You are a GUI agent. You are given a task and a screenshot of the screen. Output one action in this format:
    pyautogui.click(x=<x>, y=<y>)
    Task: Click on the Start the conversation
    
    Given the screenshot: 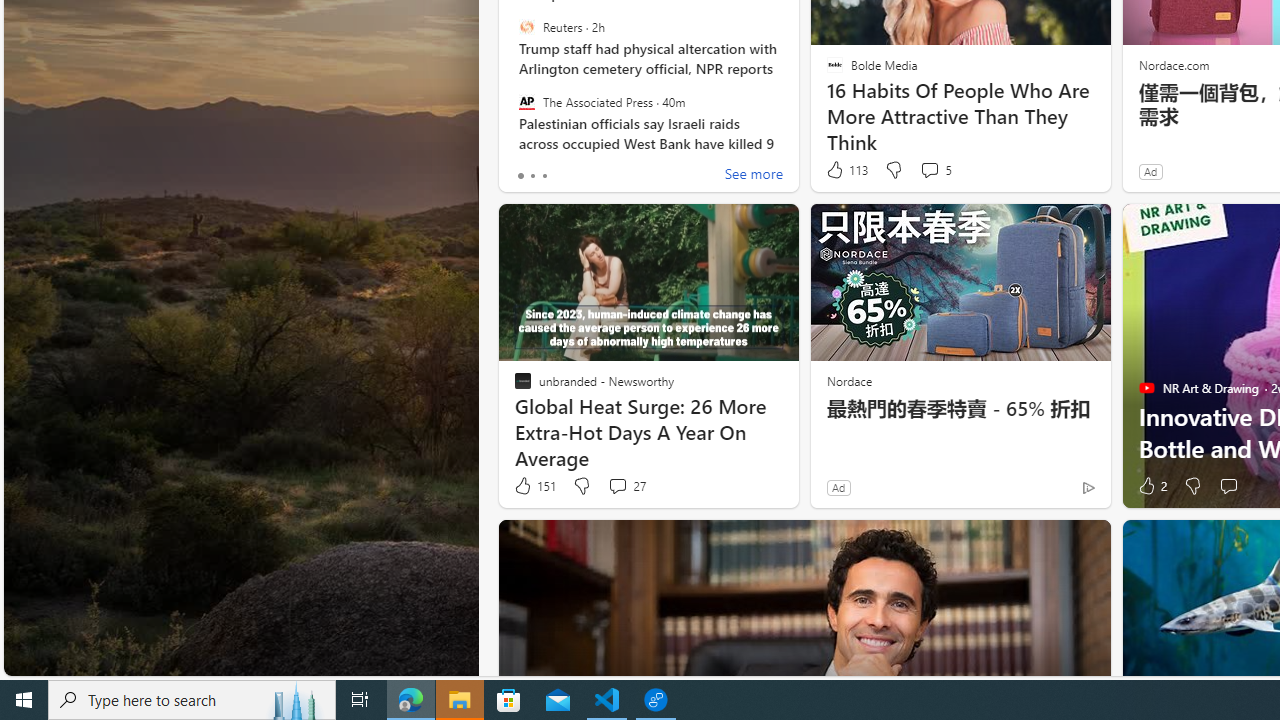 What is the action you would take?
    pyautogui.click(x=1228, y=486)
    